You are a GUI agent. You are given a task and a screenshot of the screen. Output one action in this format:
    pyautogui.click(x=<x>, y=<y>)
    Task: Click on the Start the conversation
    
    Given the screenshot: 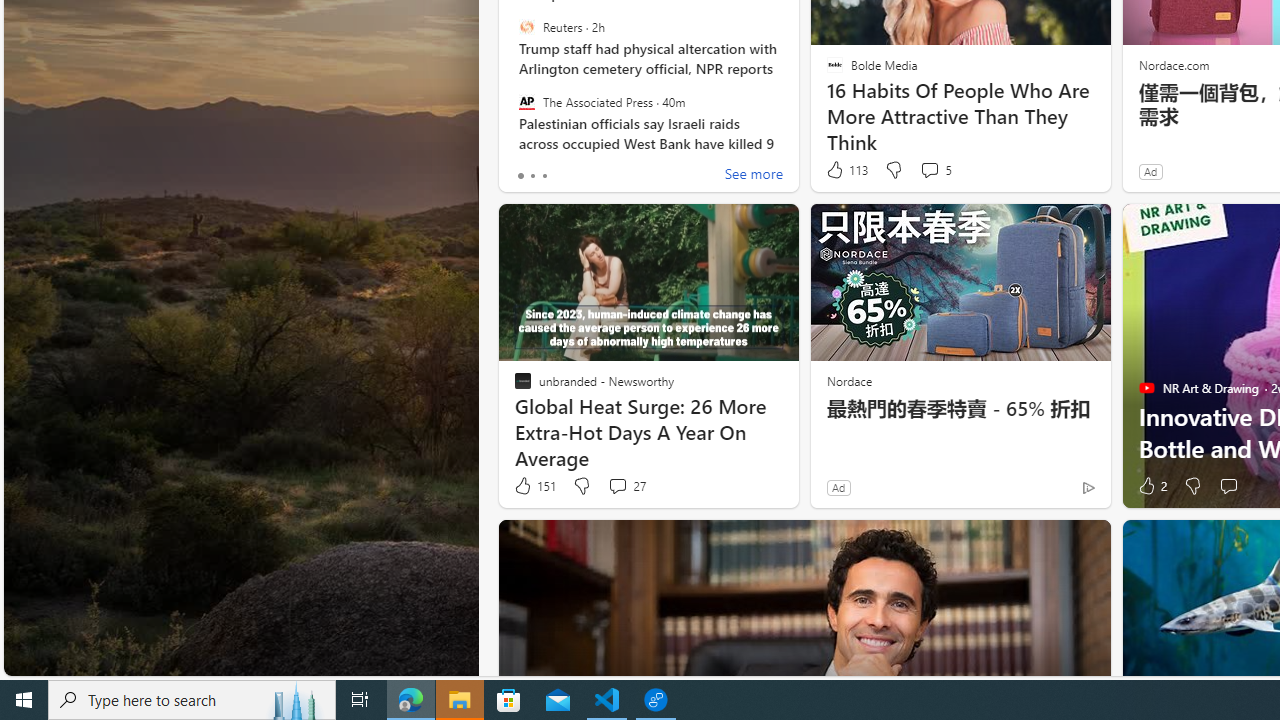 What is the action you would take?
    pyautogui.click(x=1228, y=486)
    